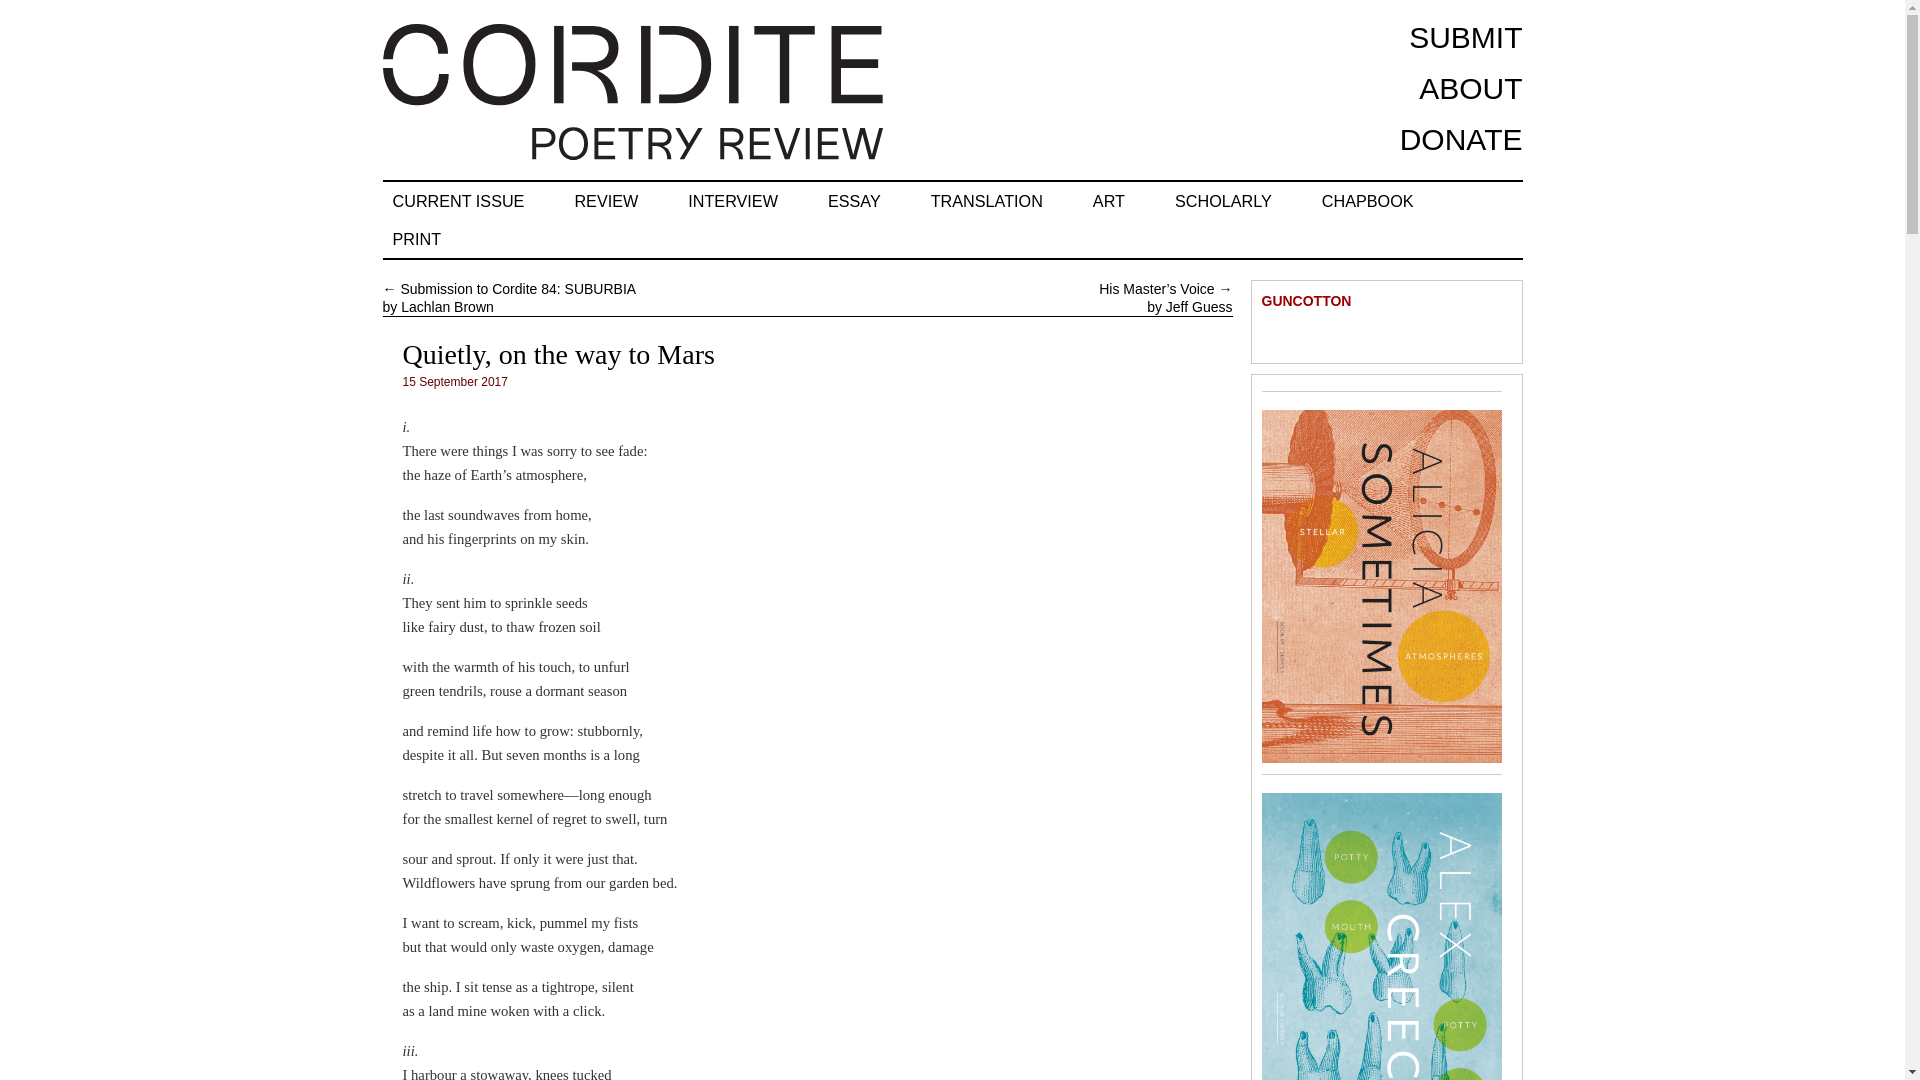  Describe the element at coordinates (1470, 88) in the screenshot. I see `ABOUT` at that location.